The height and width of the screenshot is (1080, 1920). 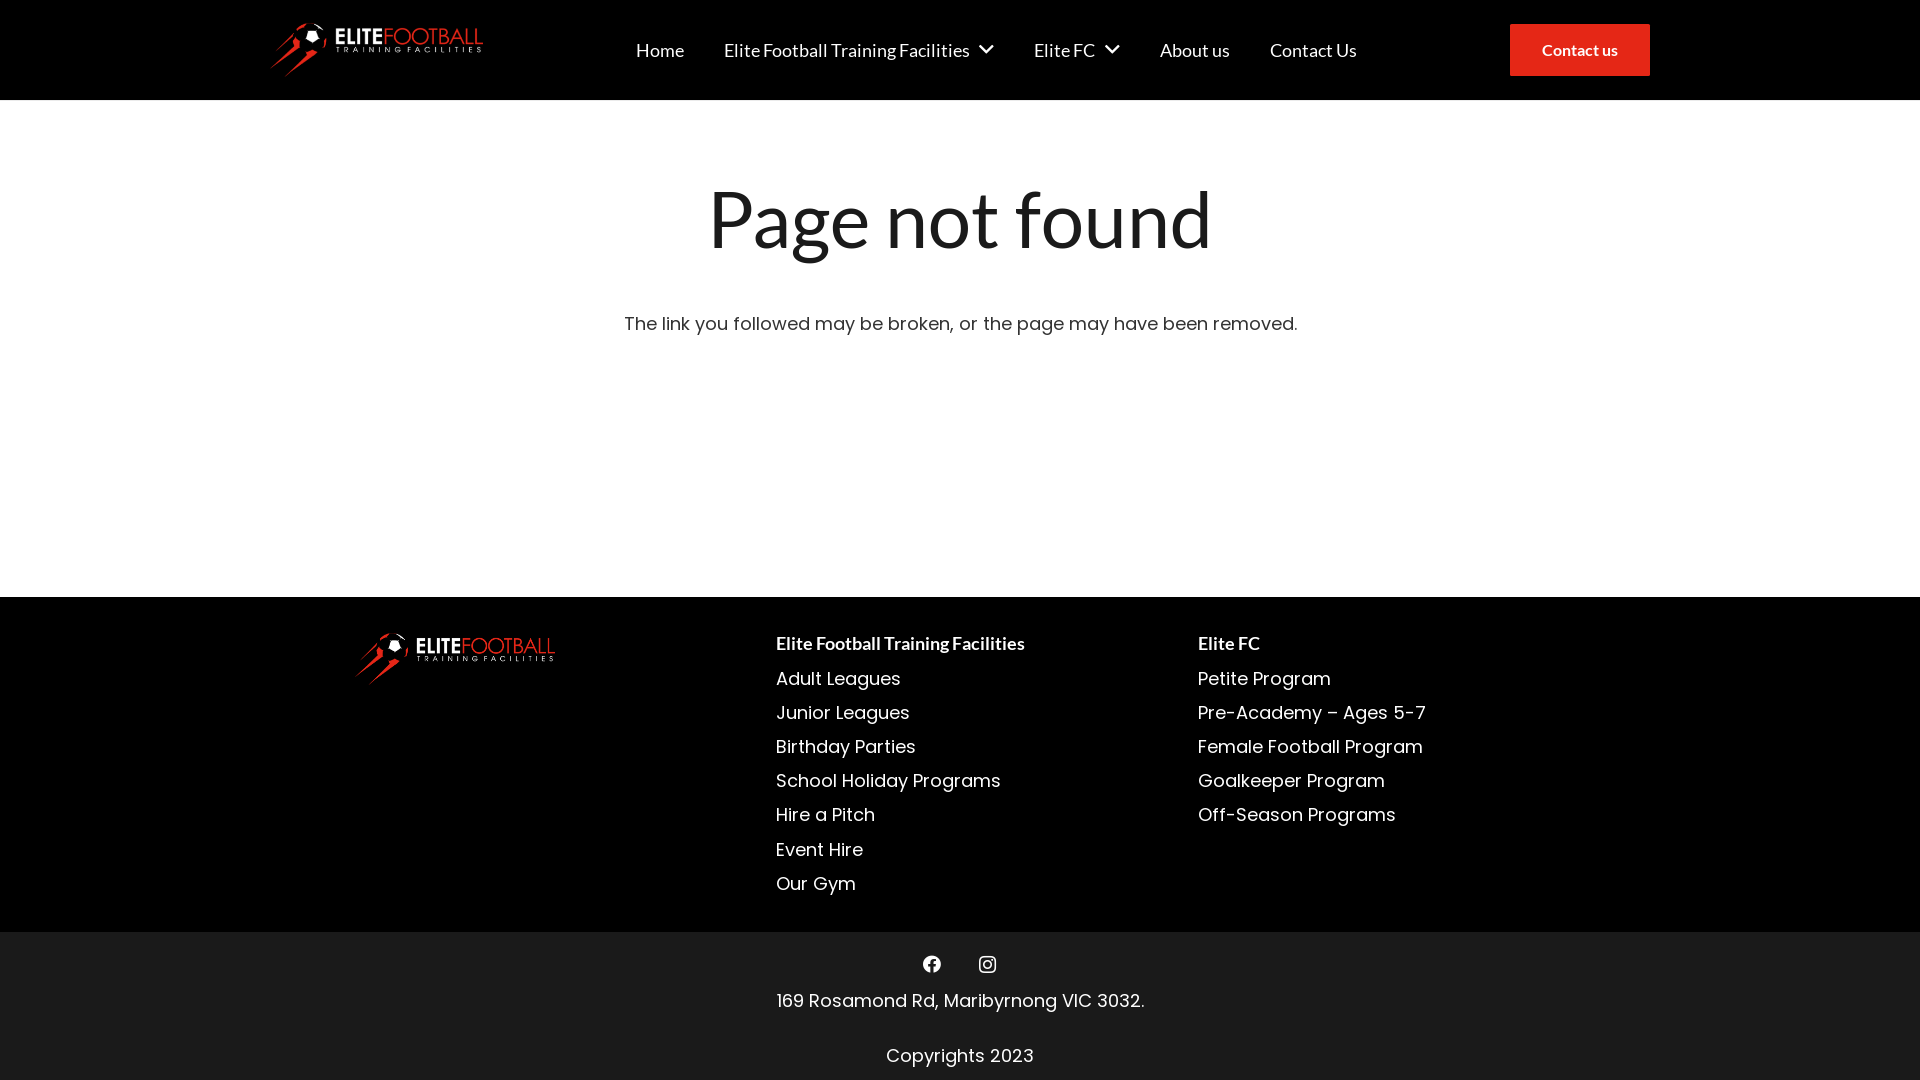 What do you see at coordinates (820, 850) in the screenshot?
I see `Event Hire` at bounding box center [820, 850].